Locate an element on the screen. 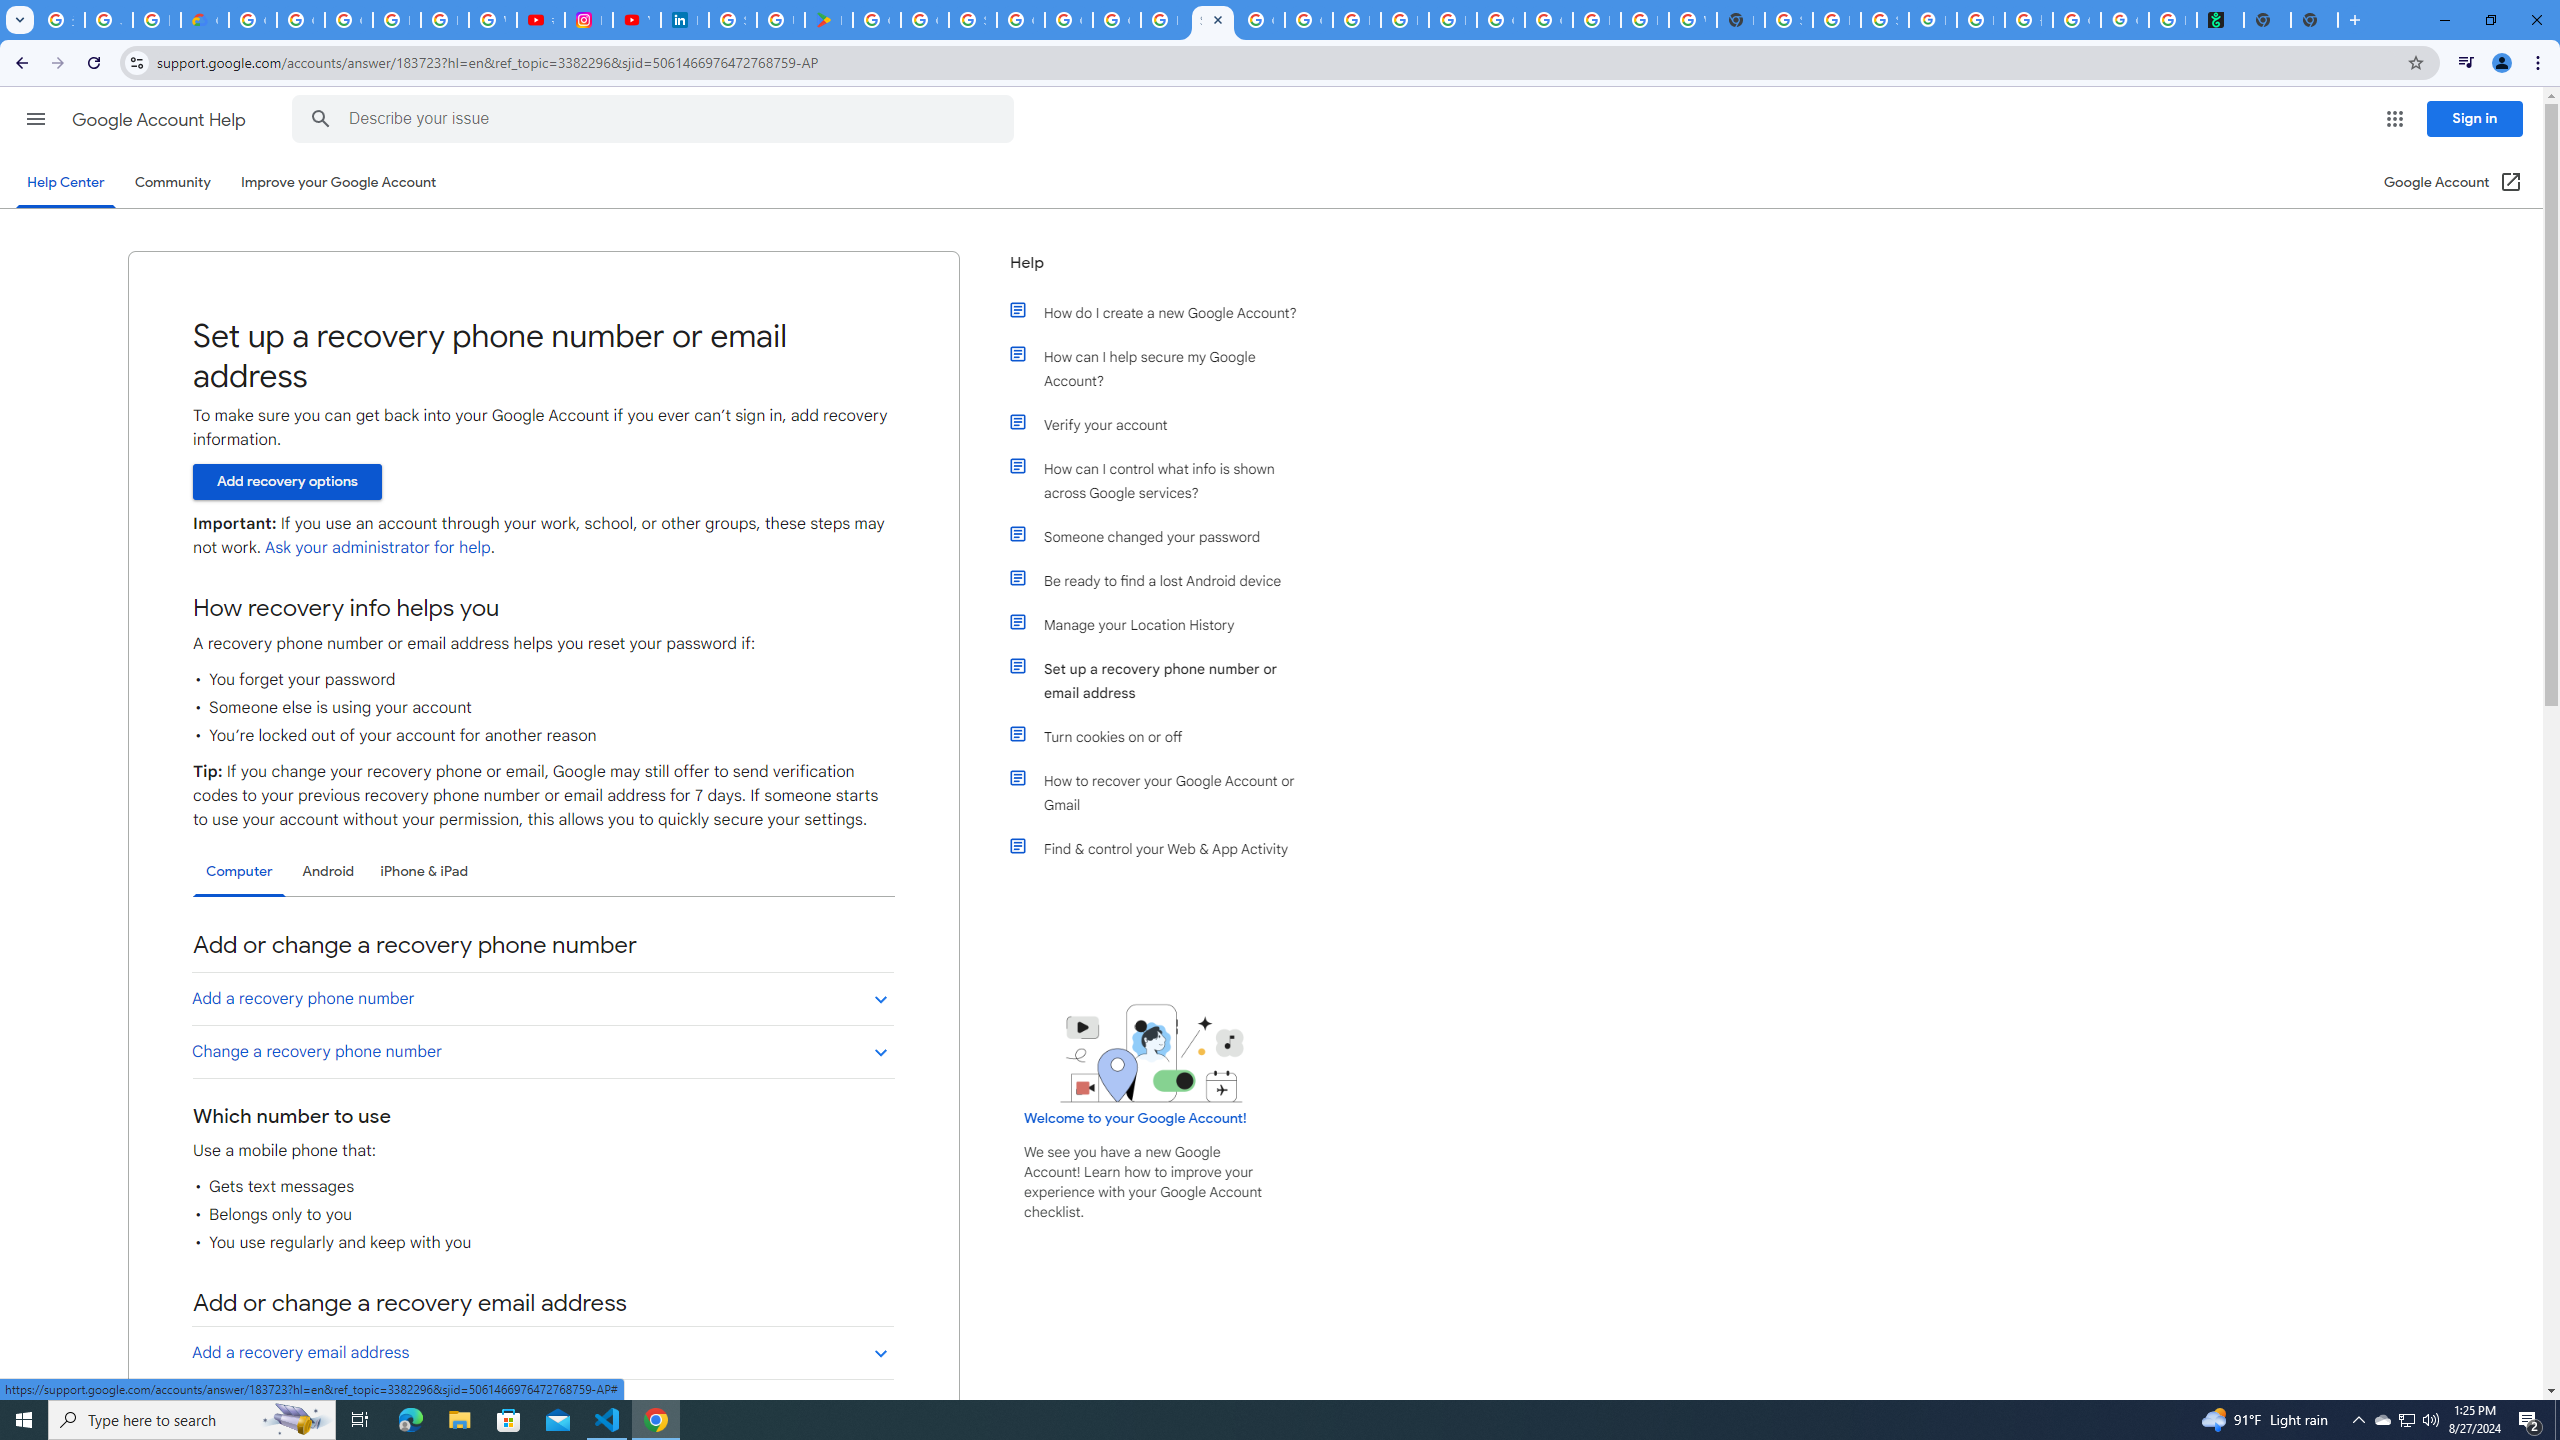 The height and width of the screenshot is (1440, 2560). Privacy Help Center - Policies Help is located at coordinates (445, 20).